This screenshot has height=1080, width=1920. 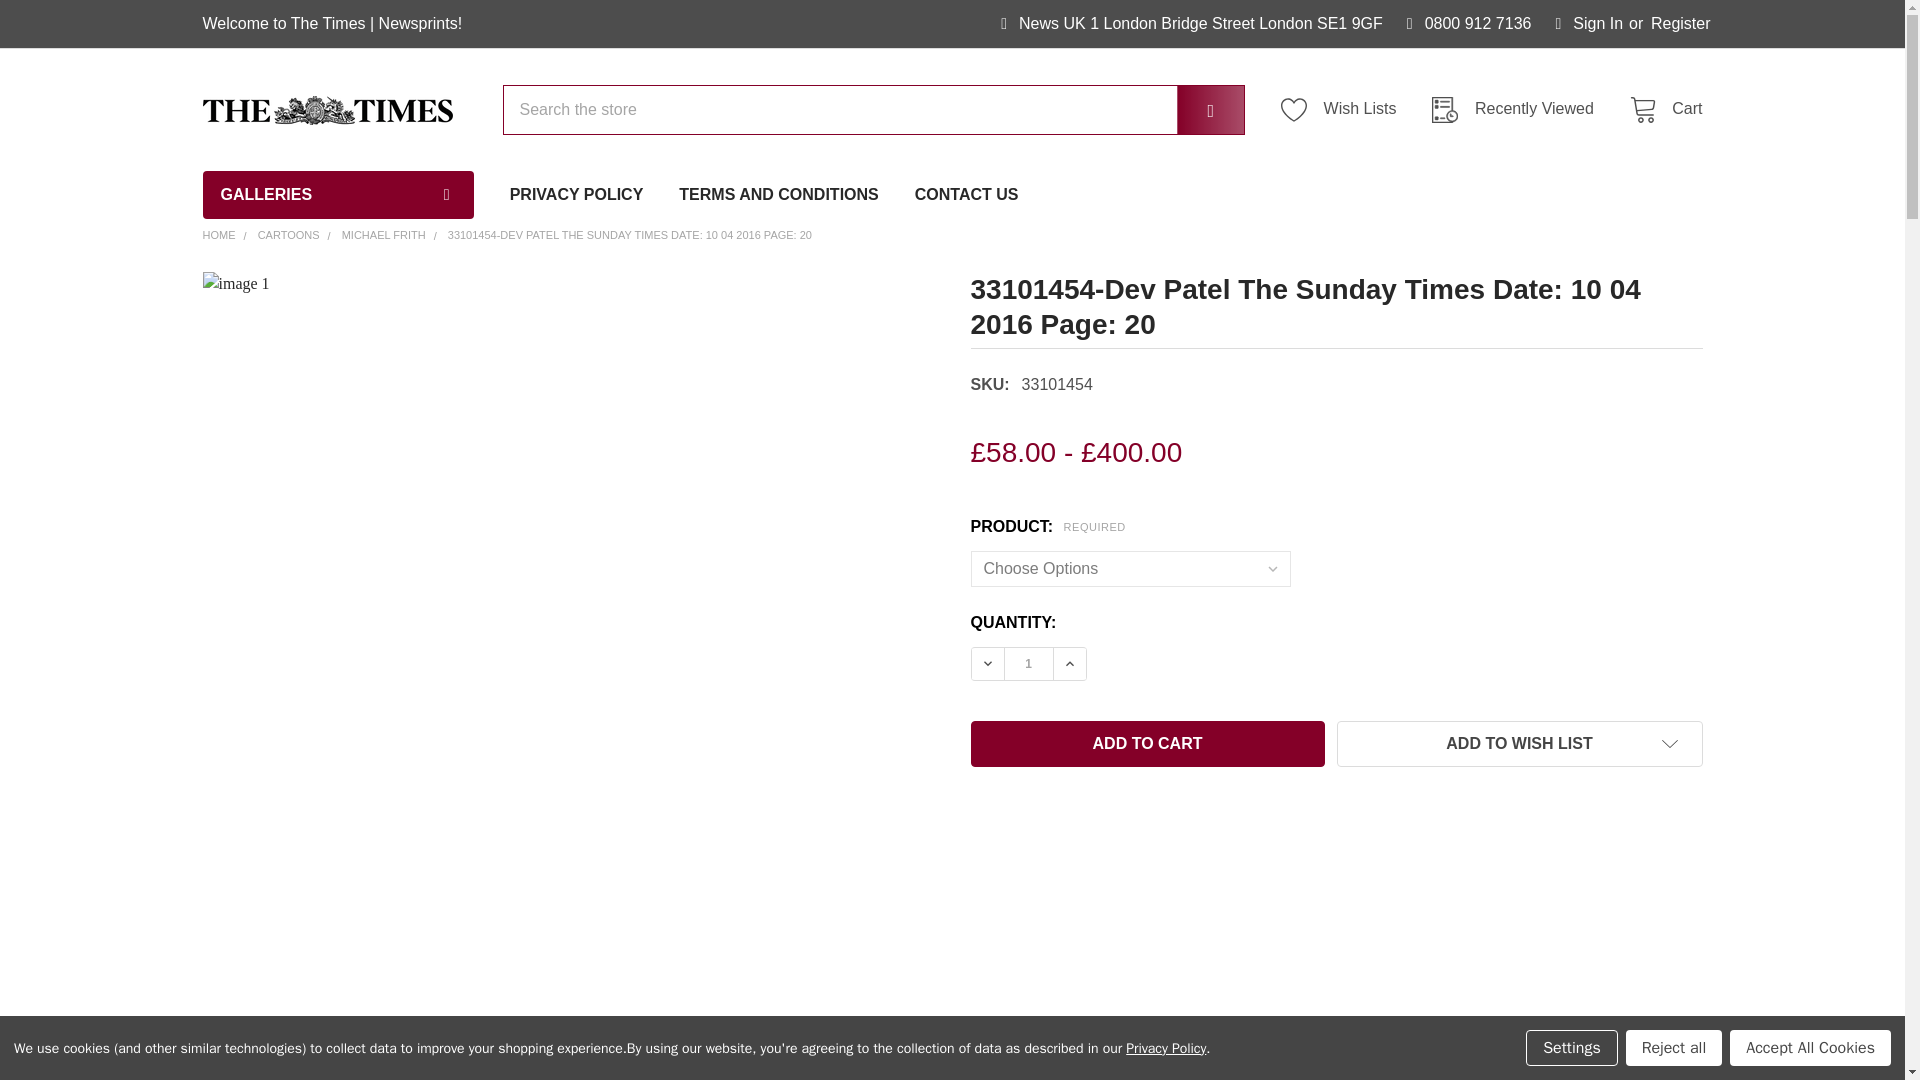 I want to click on Cart, so click(x=1660, y=110).